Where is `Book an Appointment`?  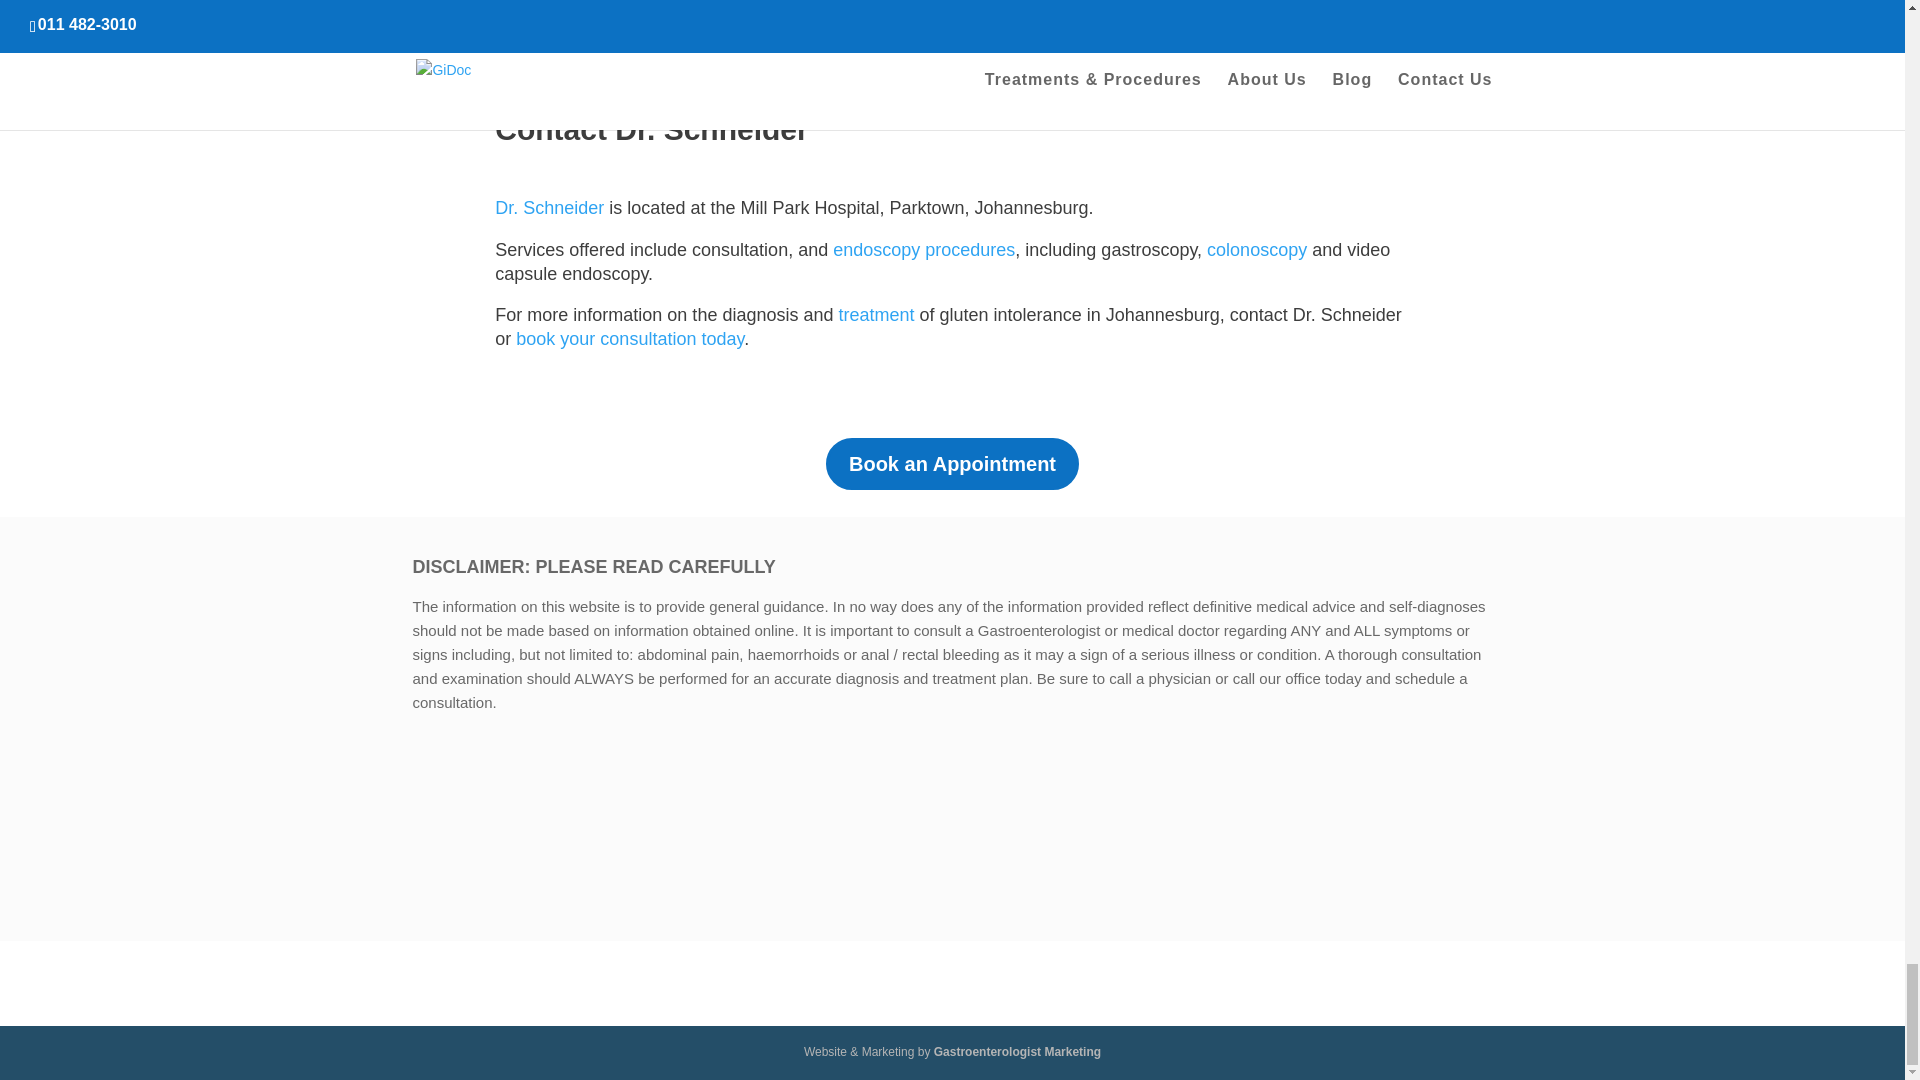 Book an Appointment is located at coordinates (952, 464).